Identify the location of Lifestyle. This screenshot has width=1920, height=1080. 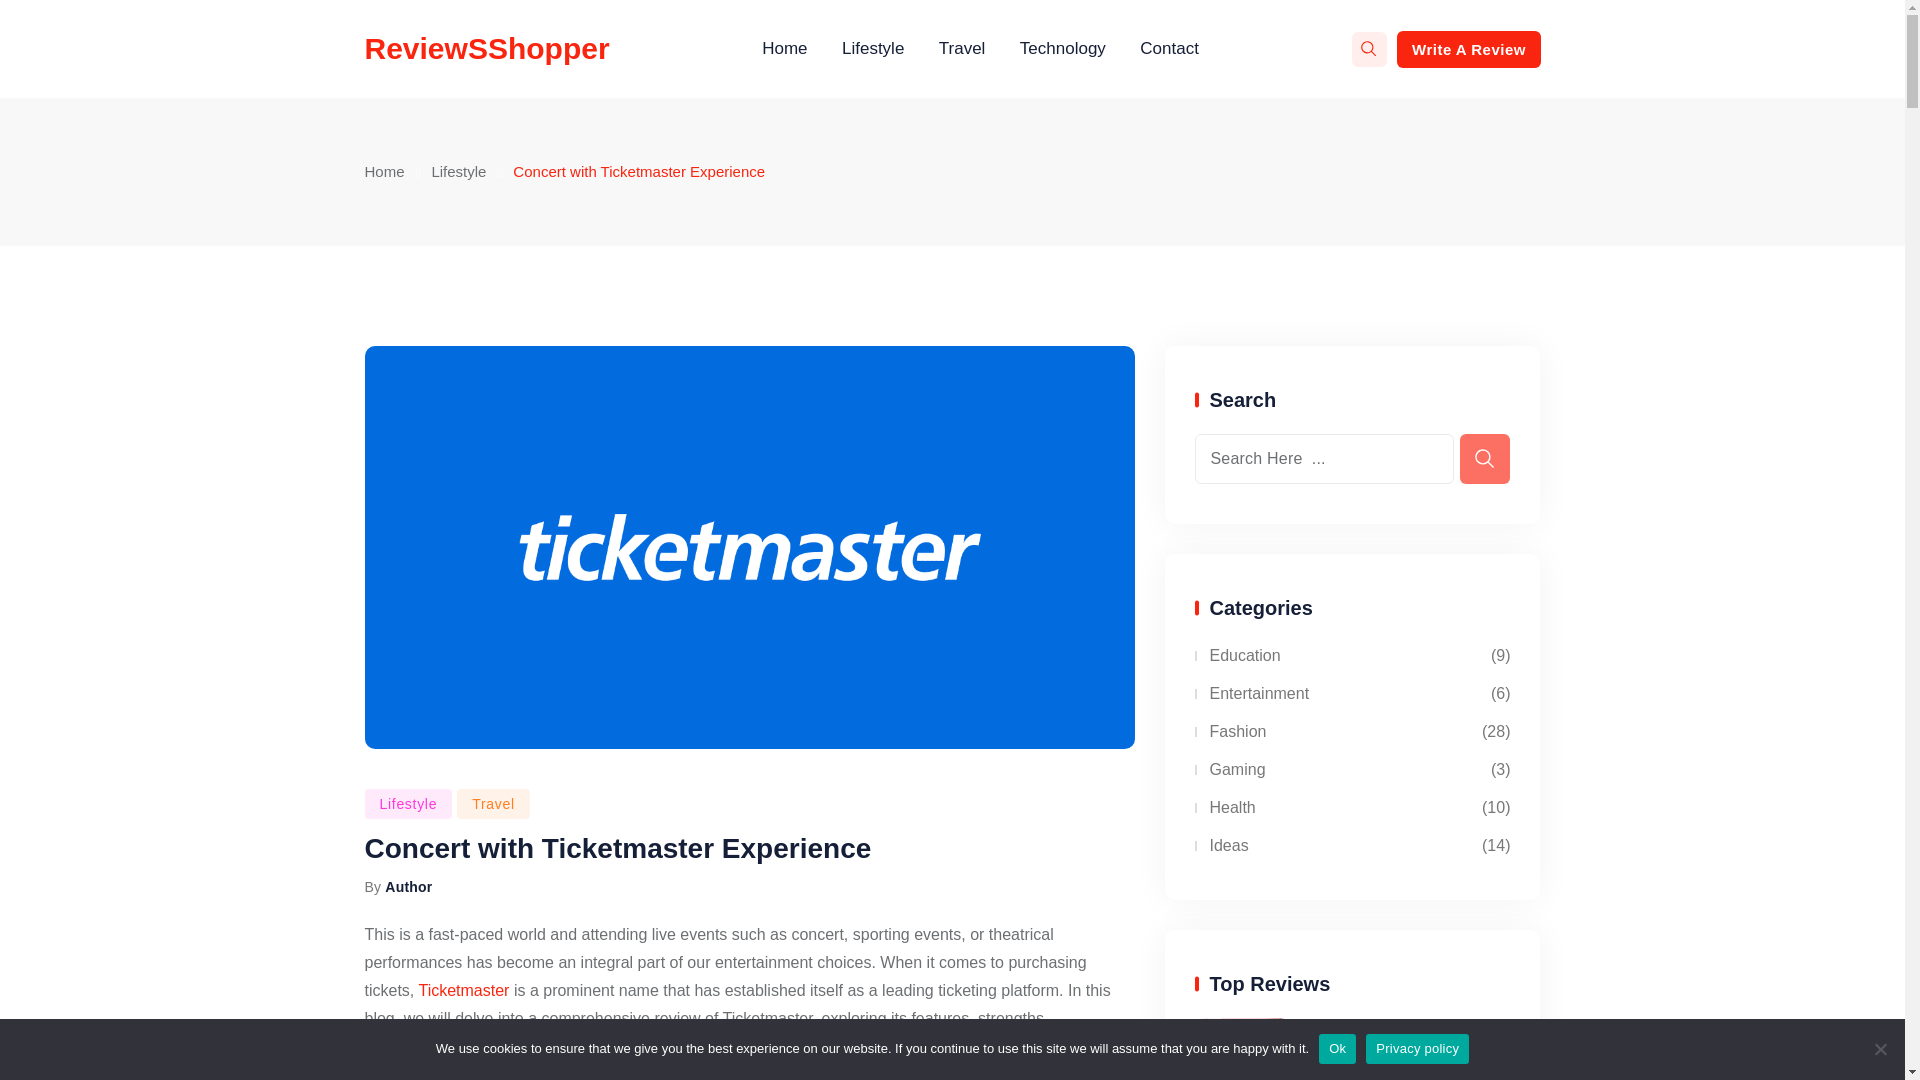
(873, 49).